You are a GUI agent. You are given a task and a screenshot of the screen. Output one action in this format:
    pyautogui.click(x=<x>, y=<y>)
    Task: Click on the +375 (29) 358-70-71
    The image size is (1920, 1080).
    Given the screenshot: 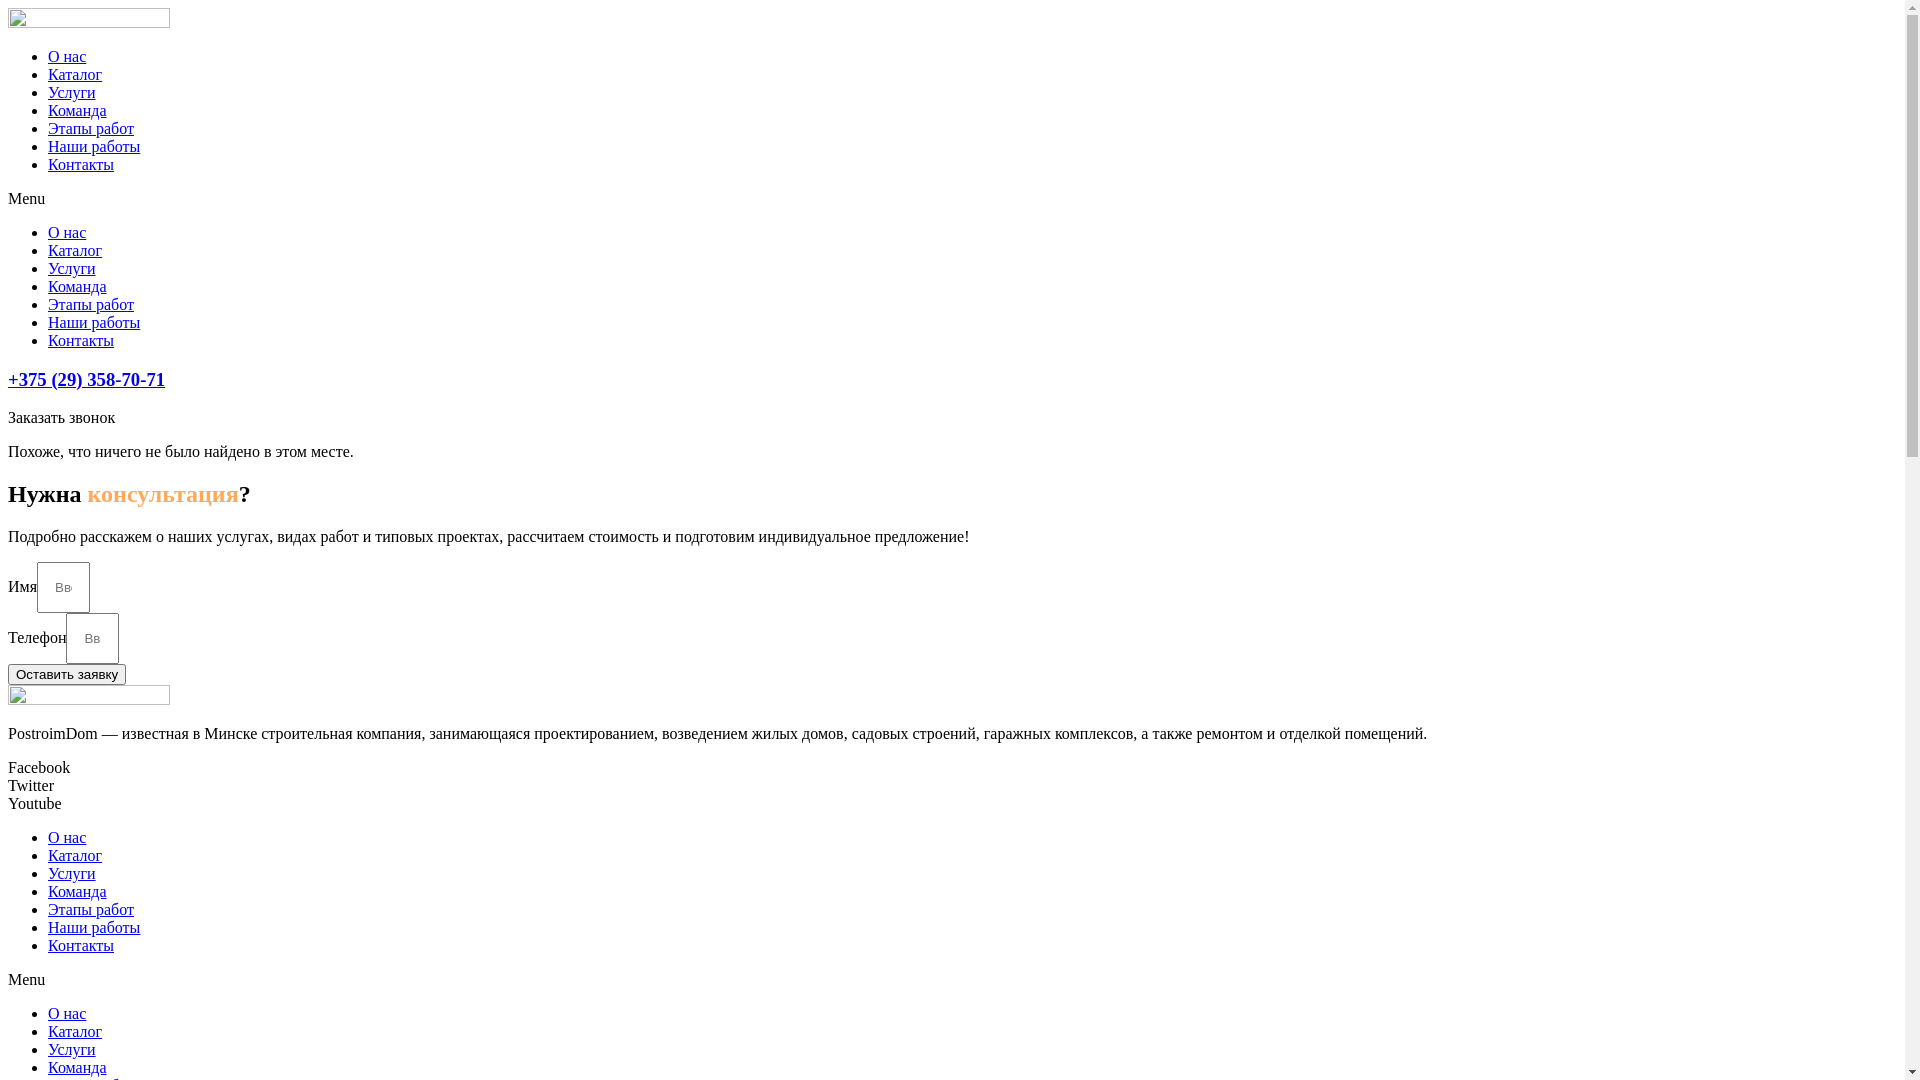 What is the action you would take?
    pyautogui.click(x=86, y=380)
    